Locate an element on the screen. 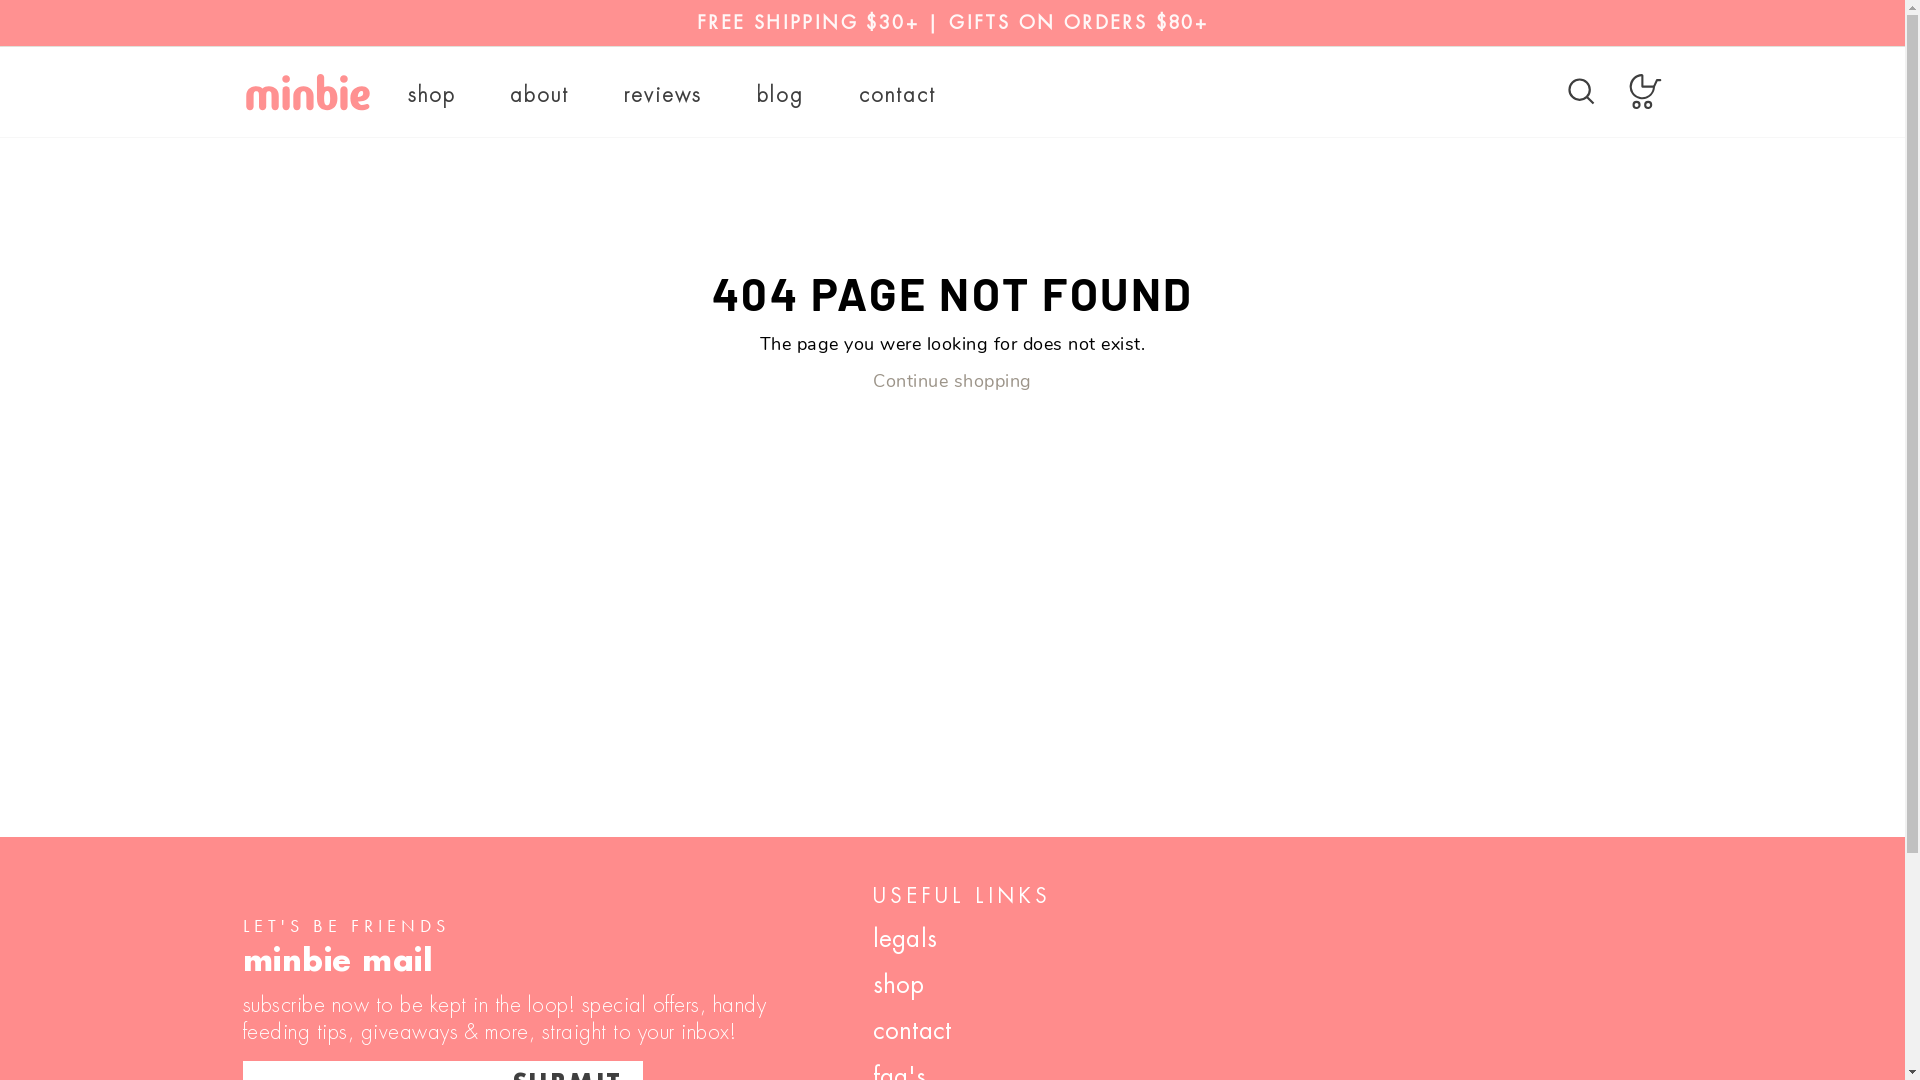  Continue shopping is located at coordinates (952, 382).